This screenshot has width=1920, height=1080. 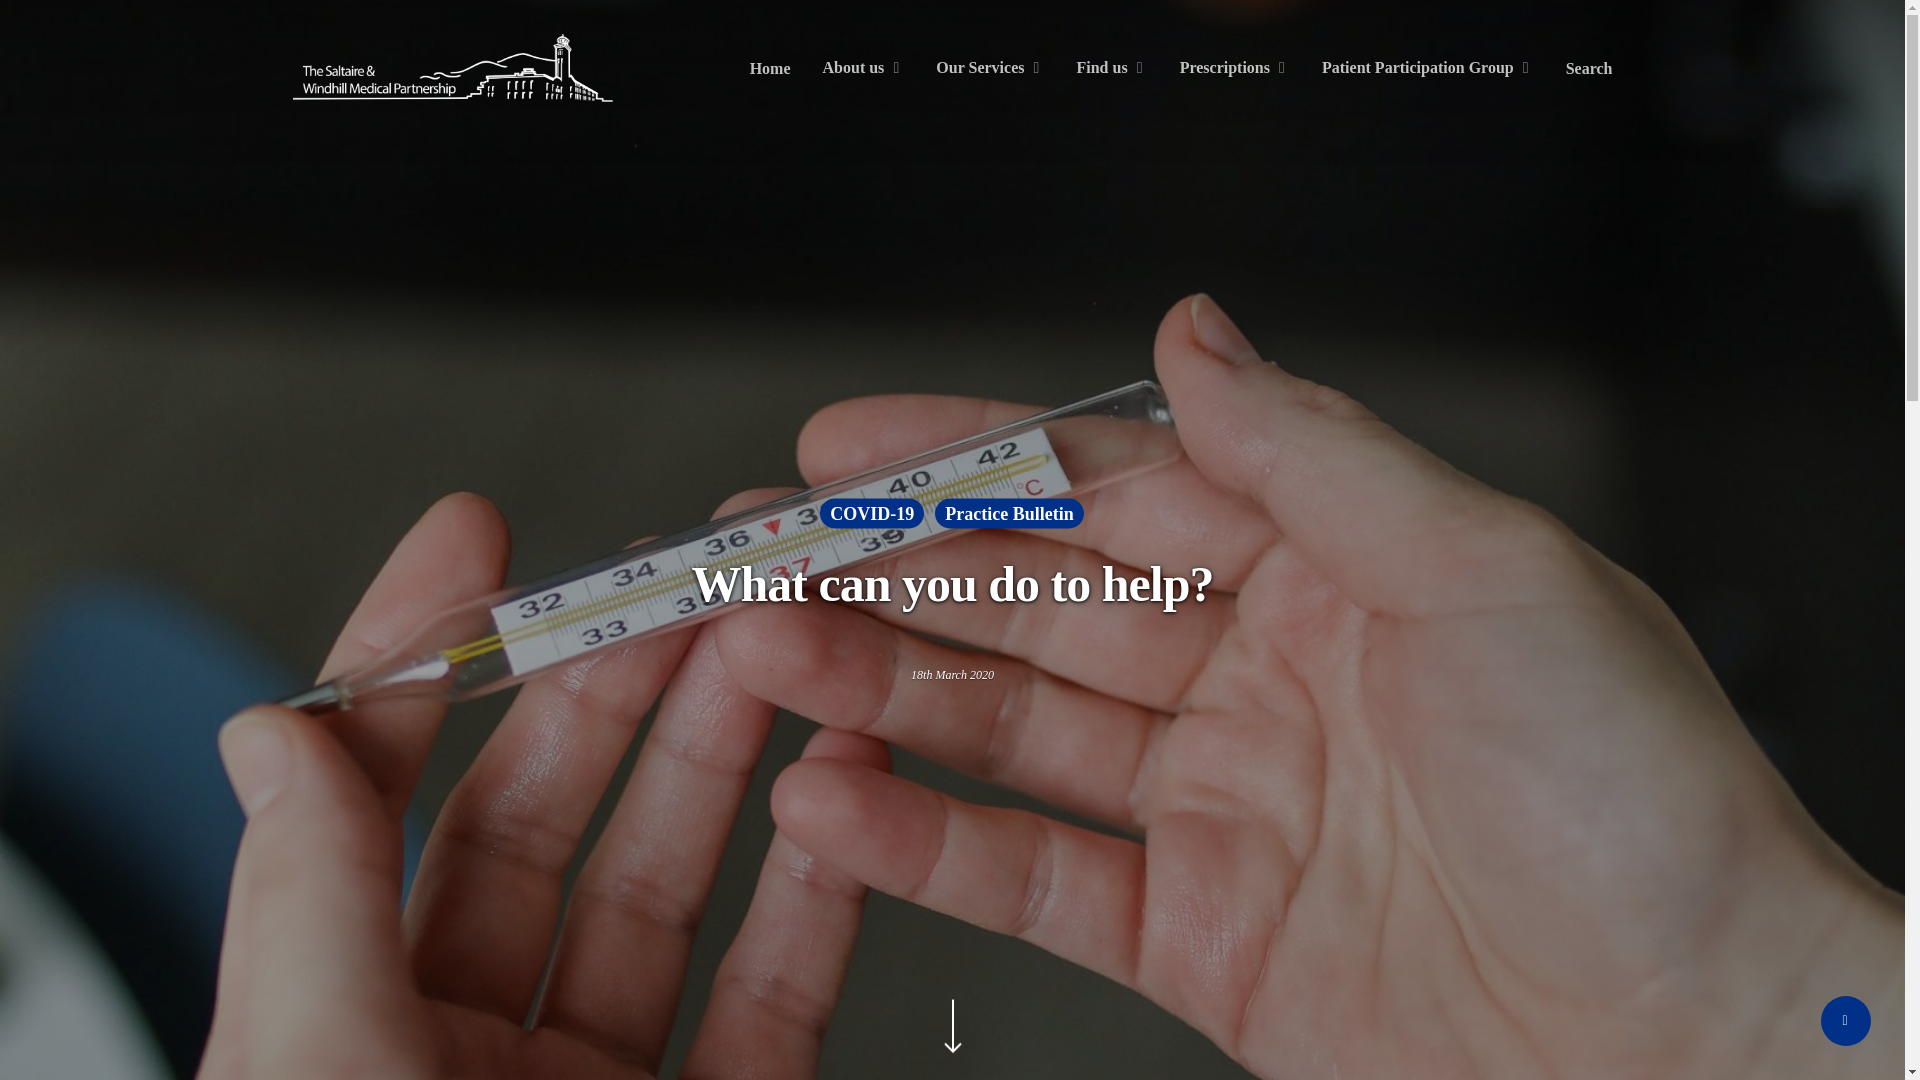 I want to click on Our Services, so click(x=990, y=68).